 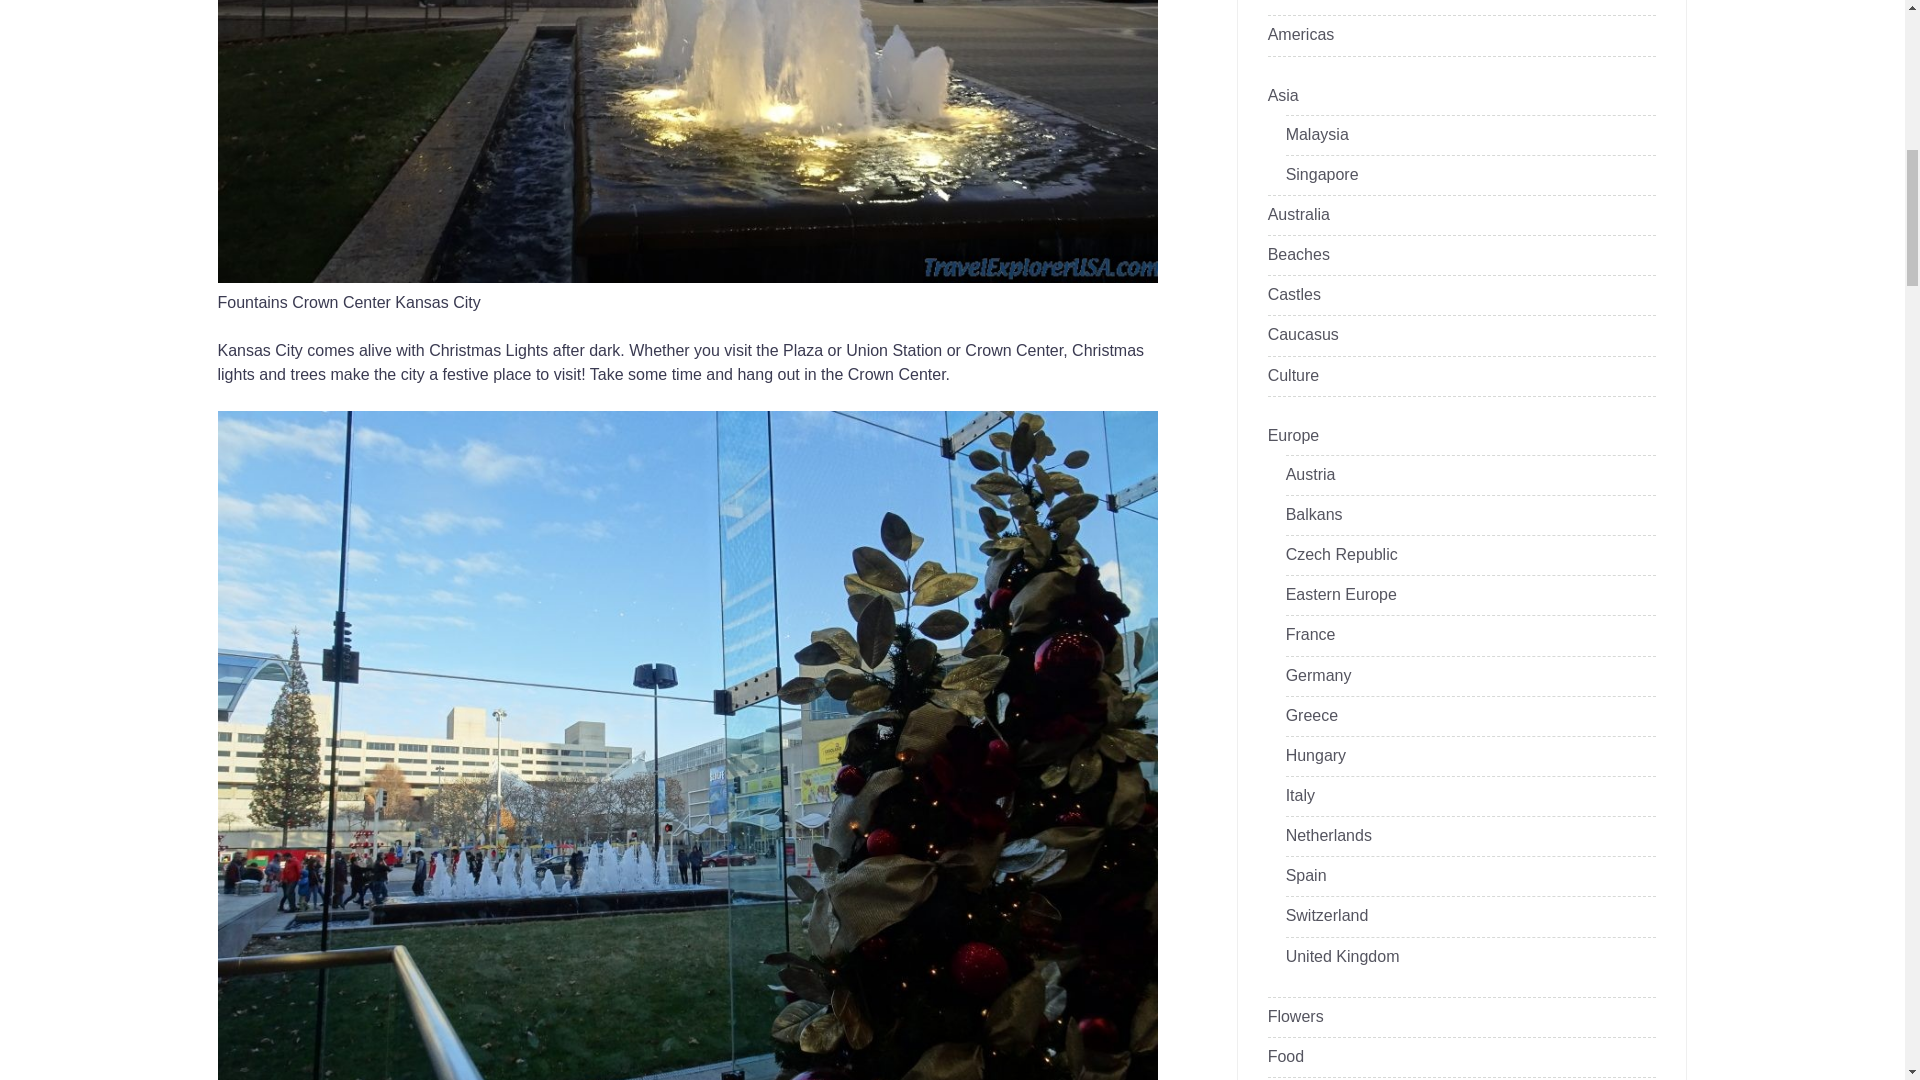 What do you see at coordinates (1294, 436) in the screenshot?
I see `Europe` at bounding box center [1294, 436].